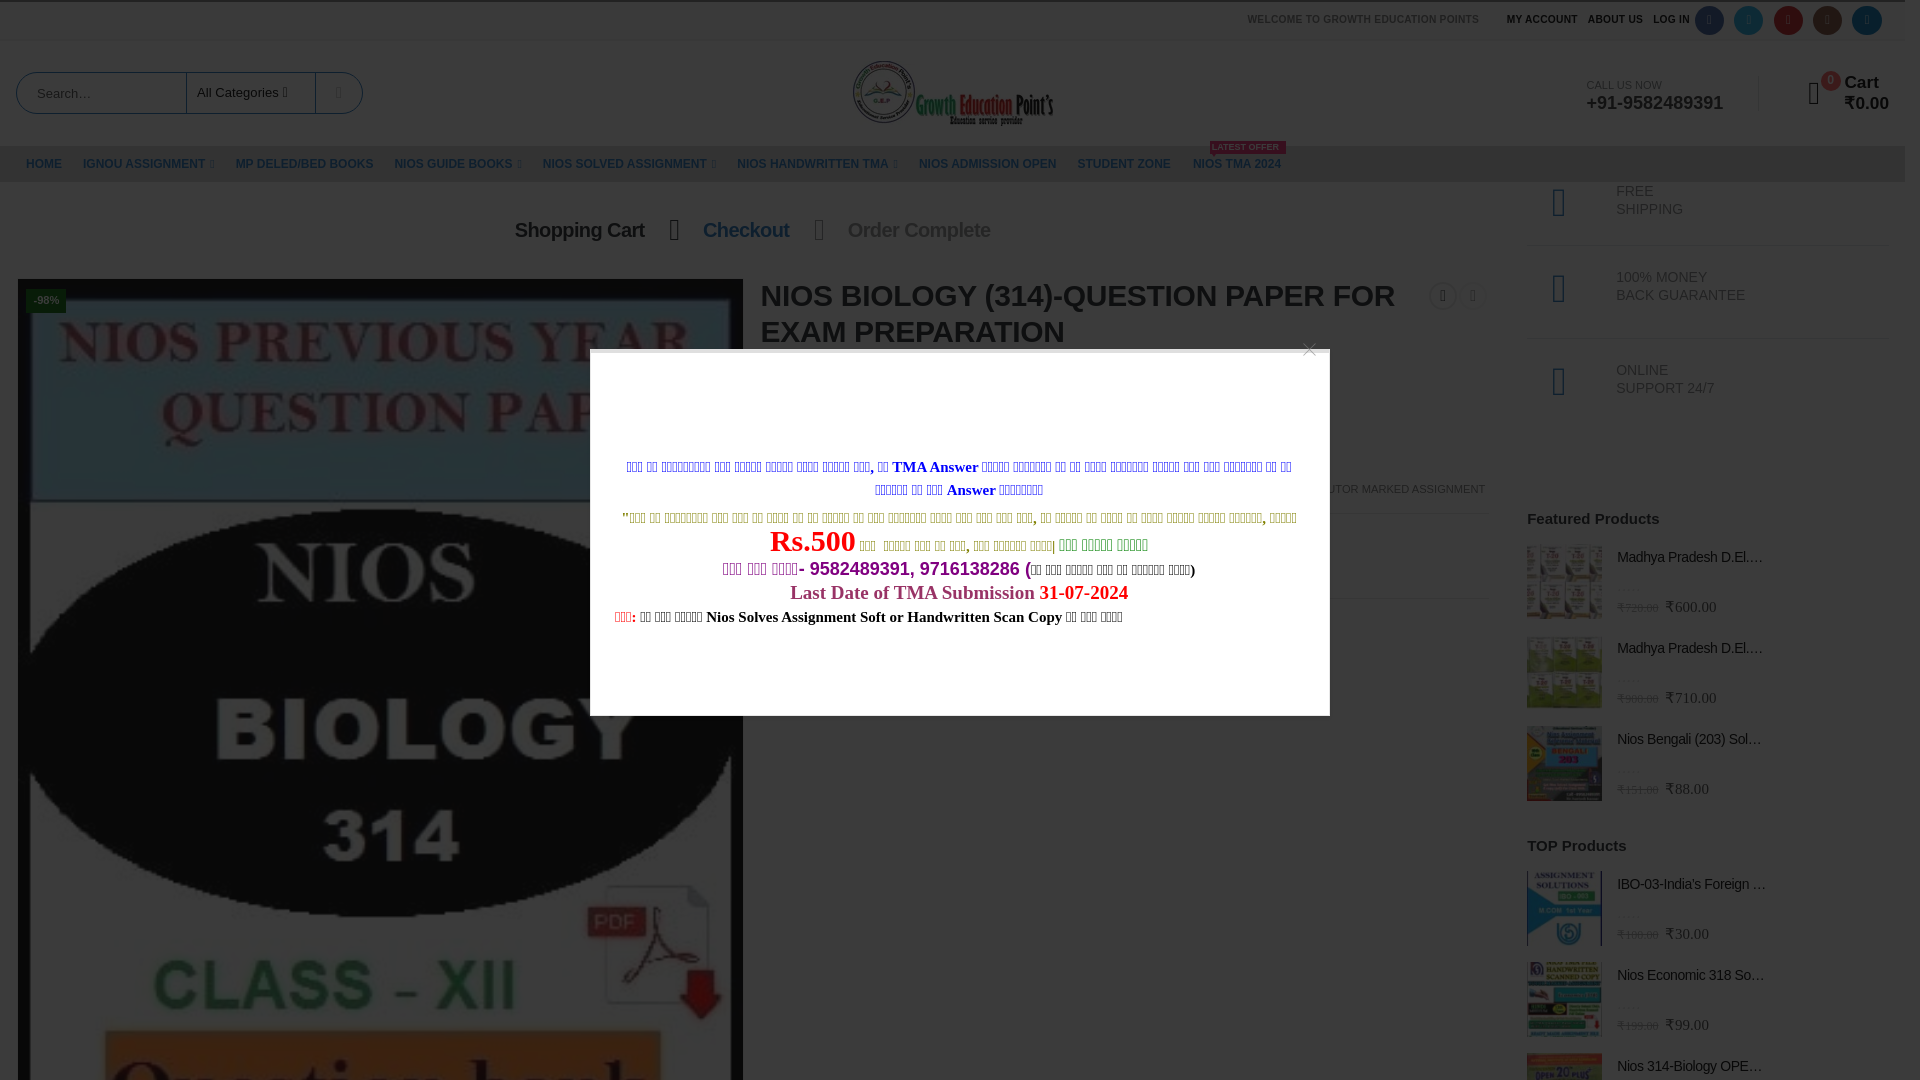  What do you see at coordinates (1710, 20) in the screenshot?
I see `Facebook` at bounding box center [1710, 20].